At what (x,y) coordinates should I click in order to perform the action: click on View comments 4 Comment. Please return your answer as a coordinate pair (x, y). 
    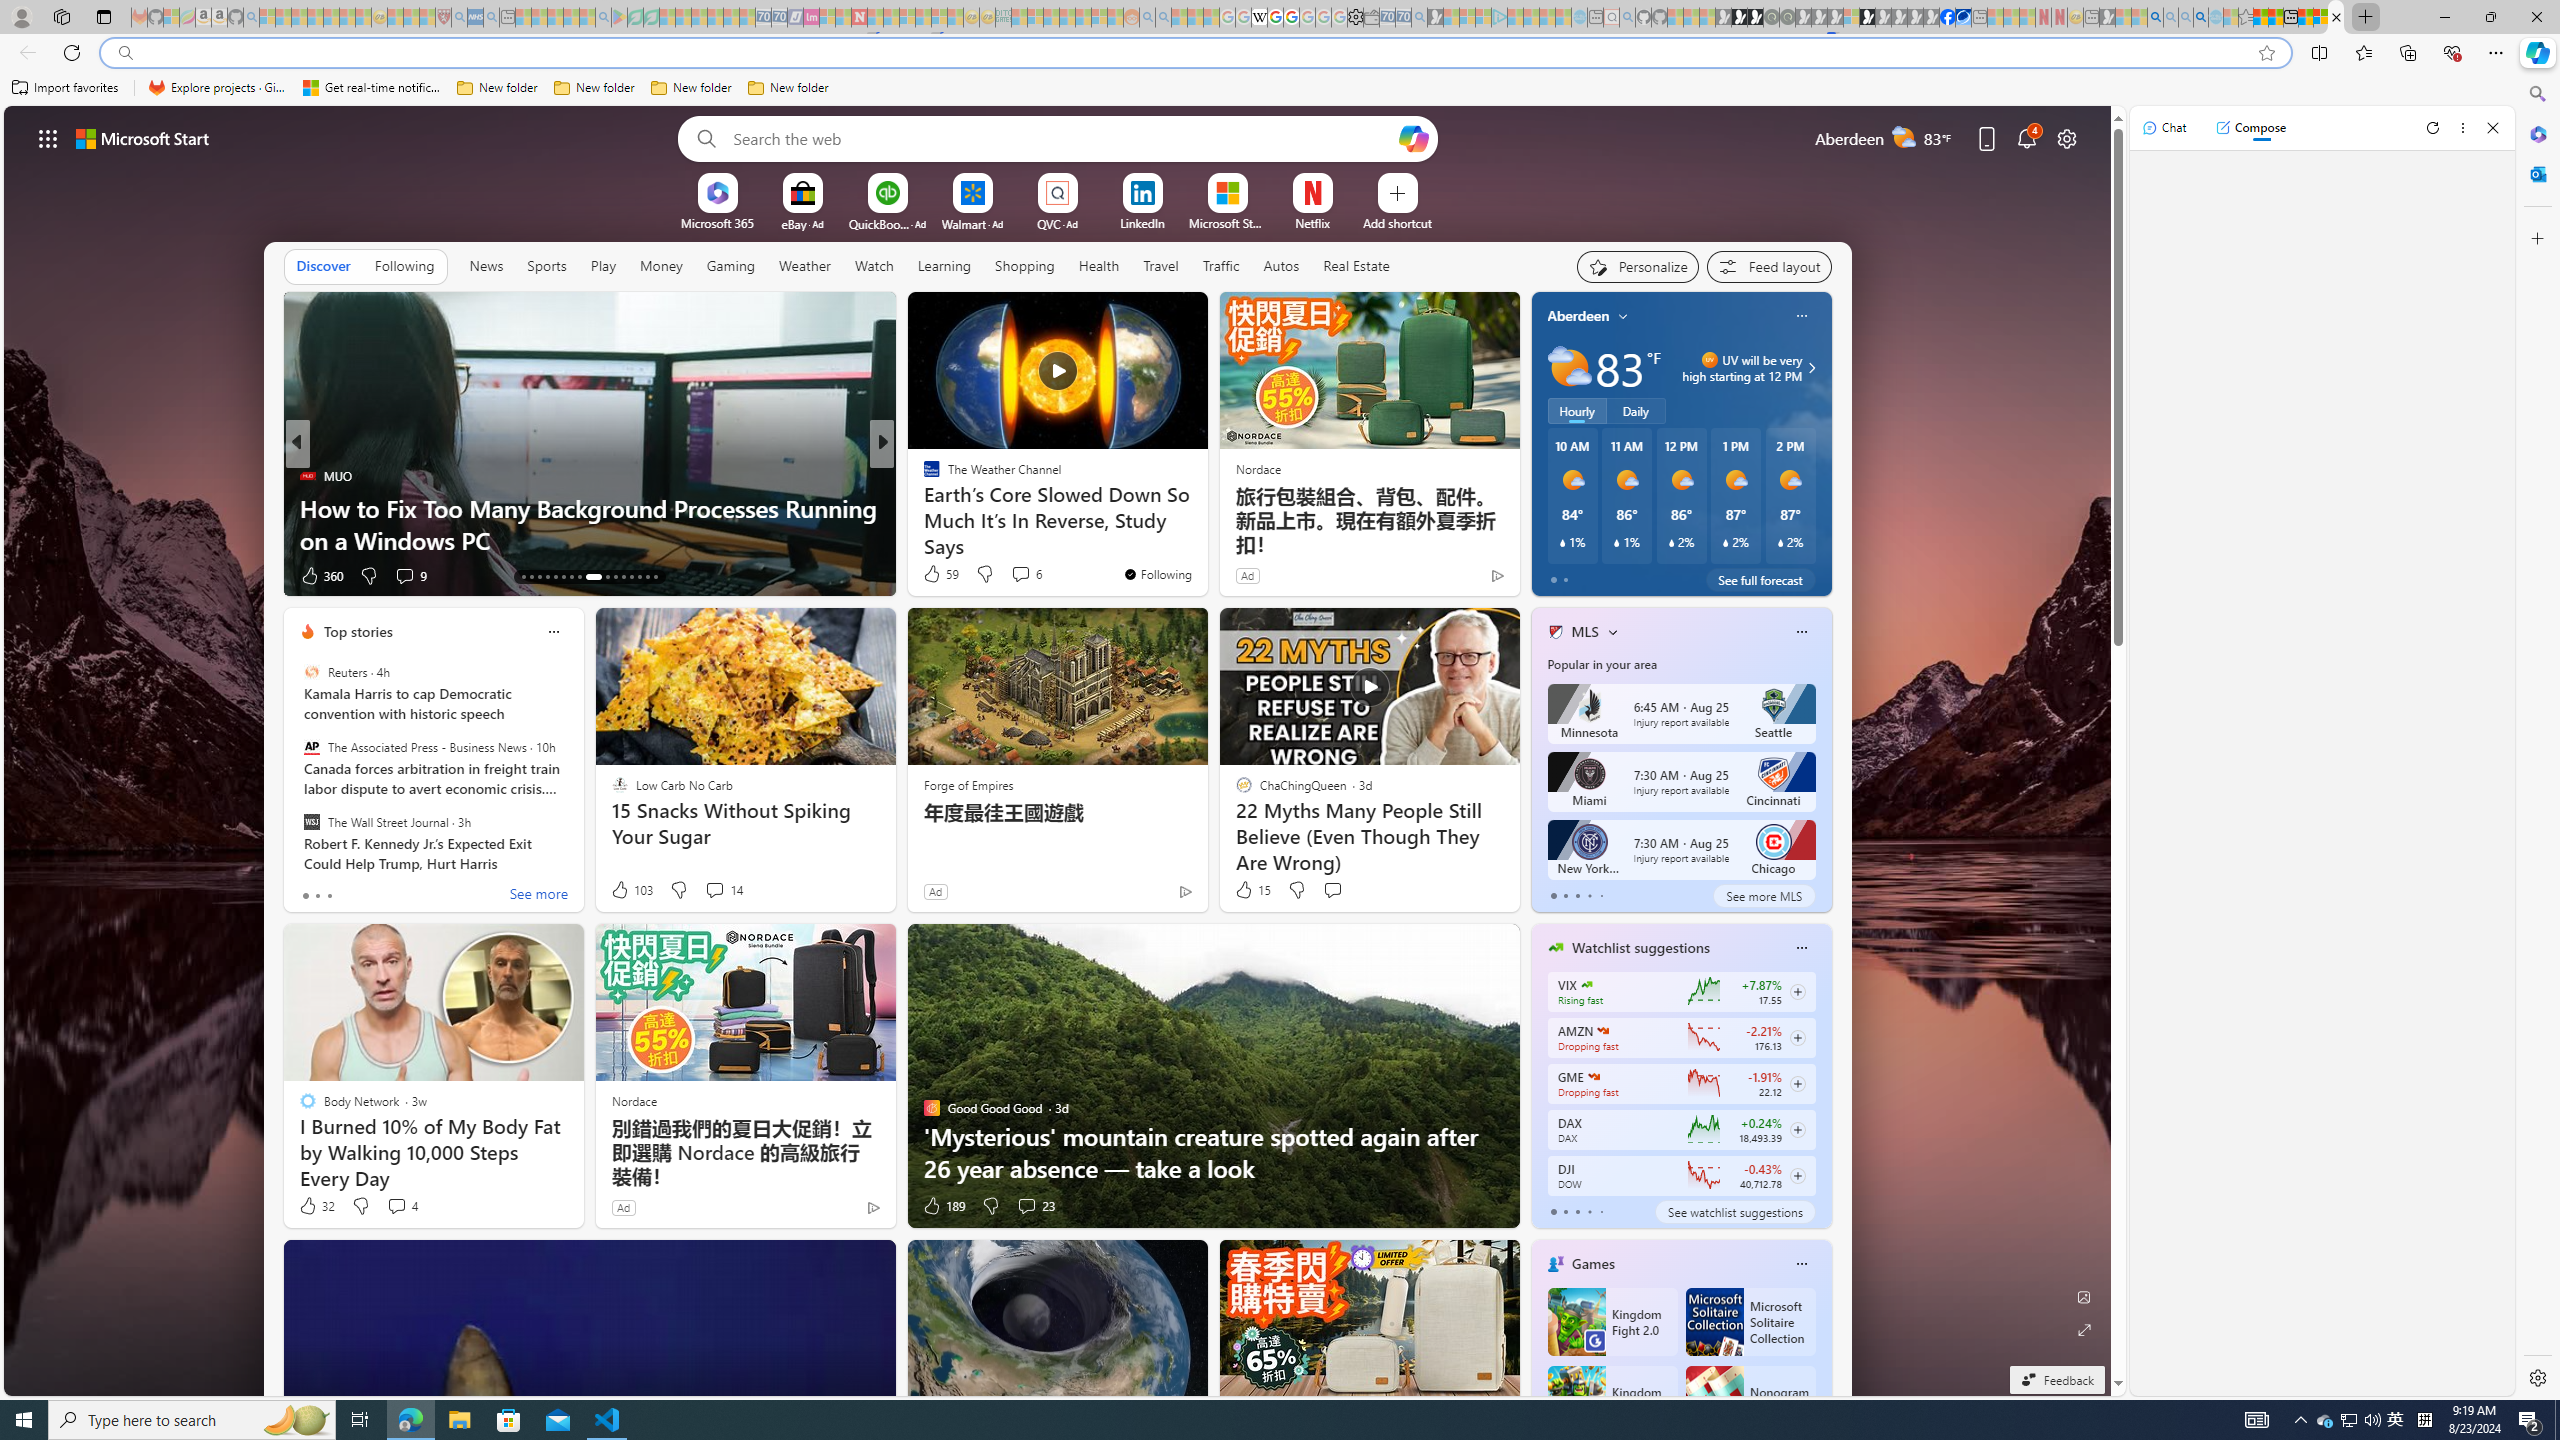
    Looking at the image, I should click on (396, 1206).